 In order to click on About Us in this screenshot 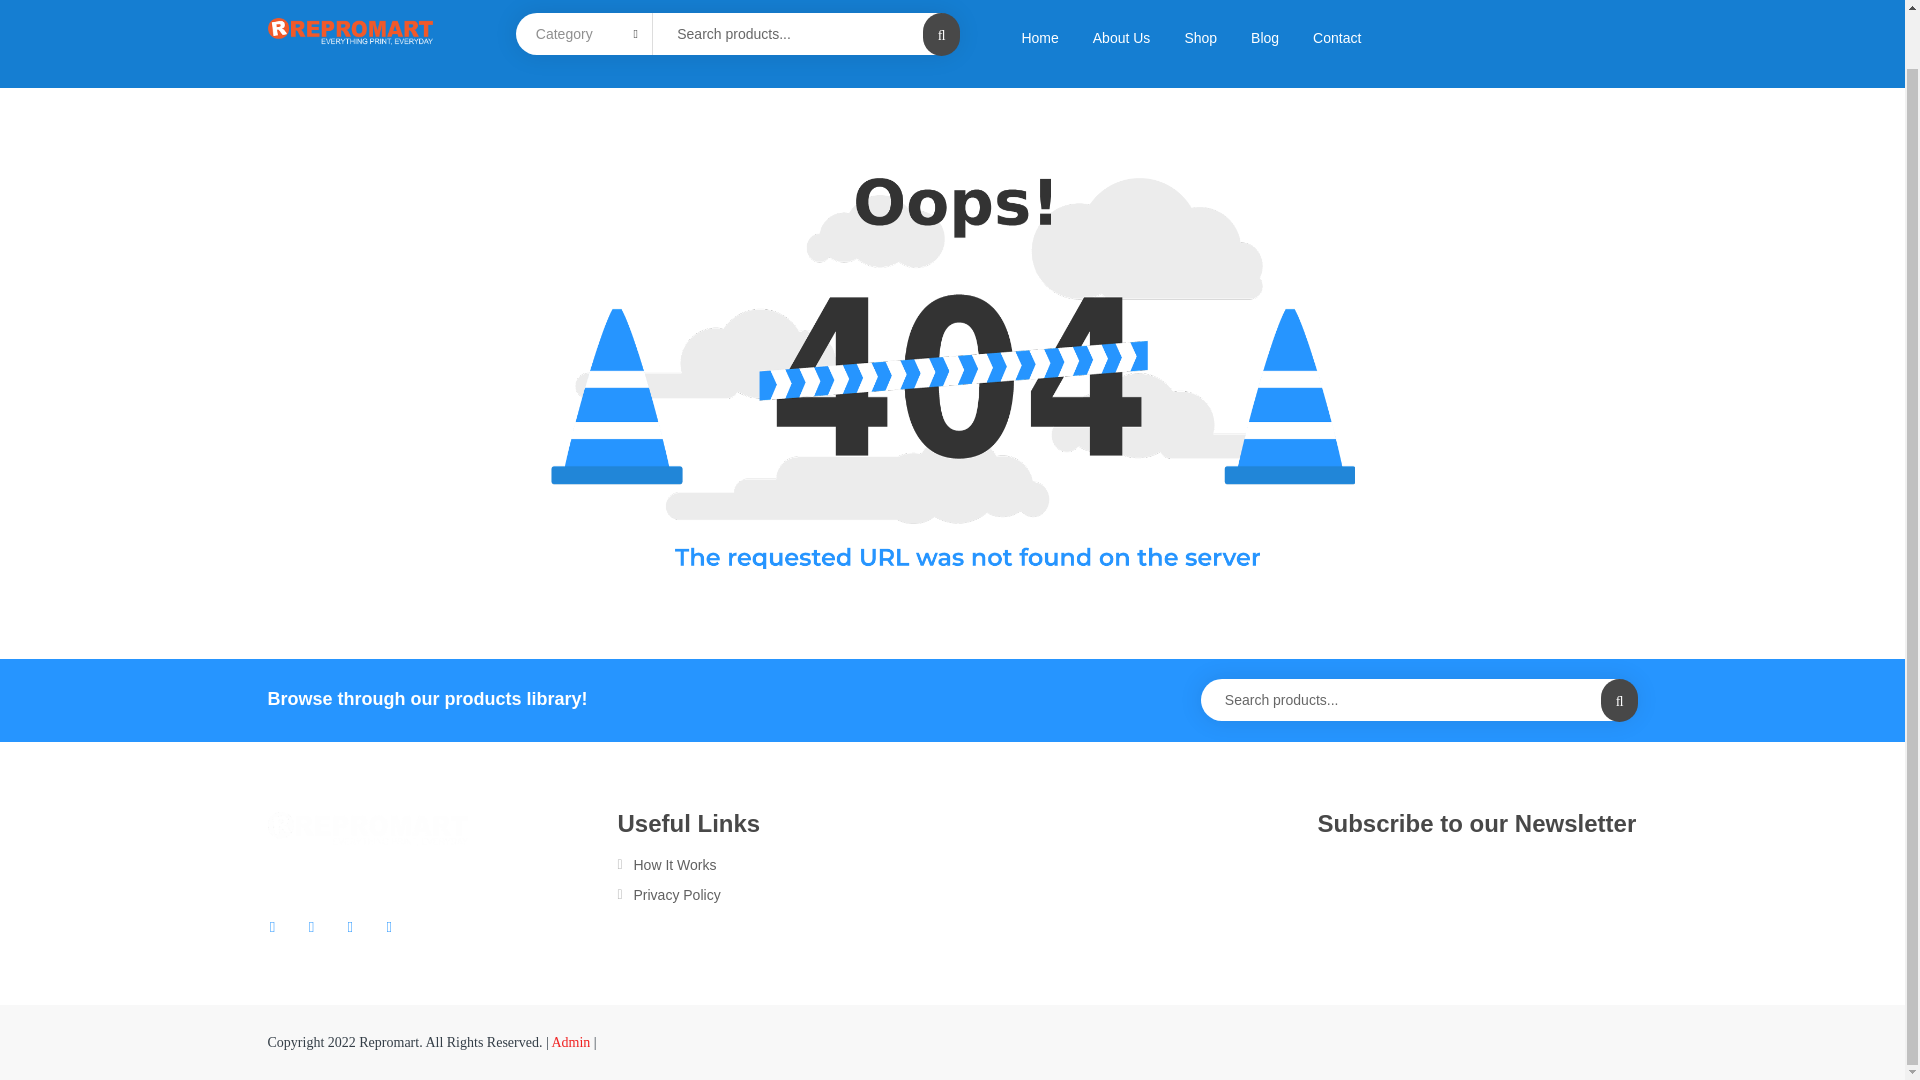, I will do `click(1121, 38)`.